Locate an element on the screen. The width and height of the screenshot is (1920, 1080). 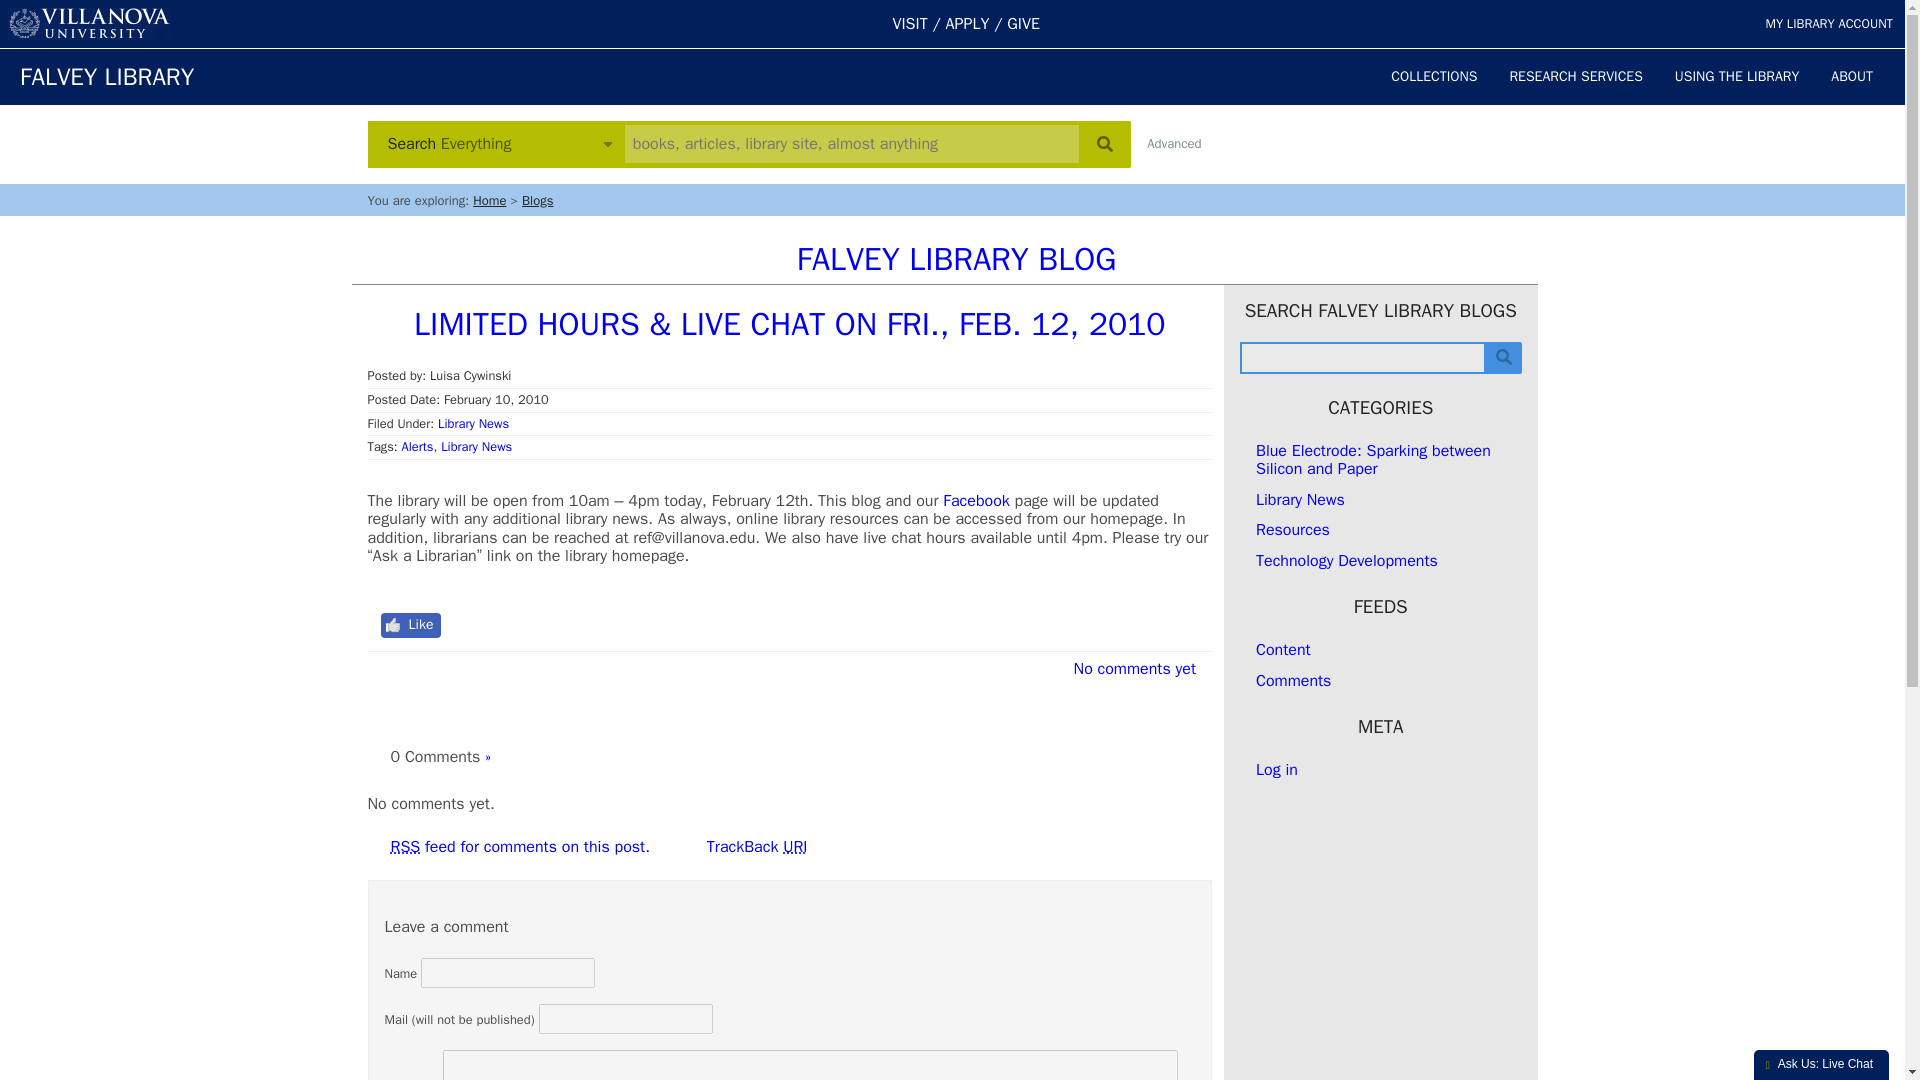
COLLECTIONS is located at coordinates (1434, 76).